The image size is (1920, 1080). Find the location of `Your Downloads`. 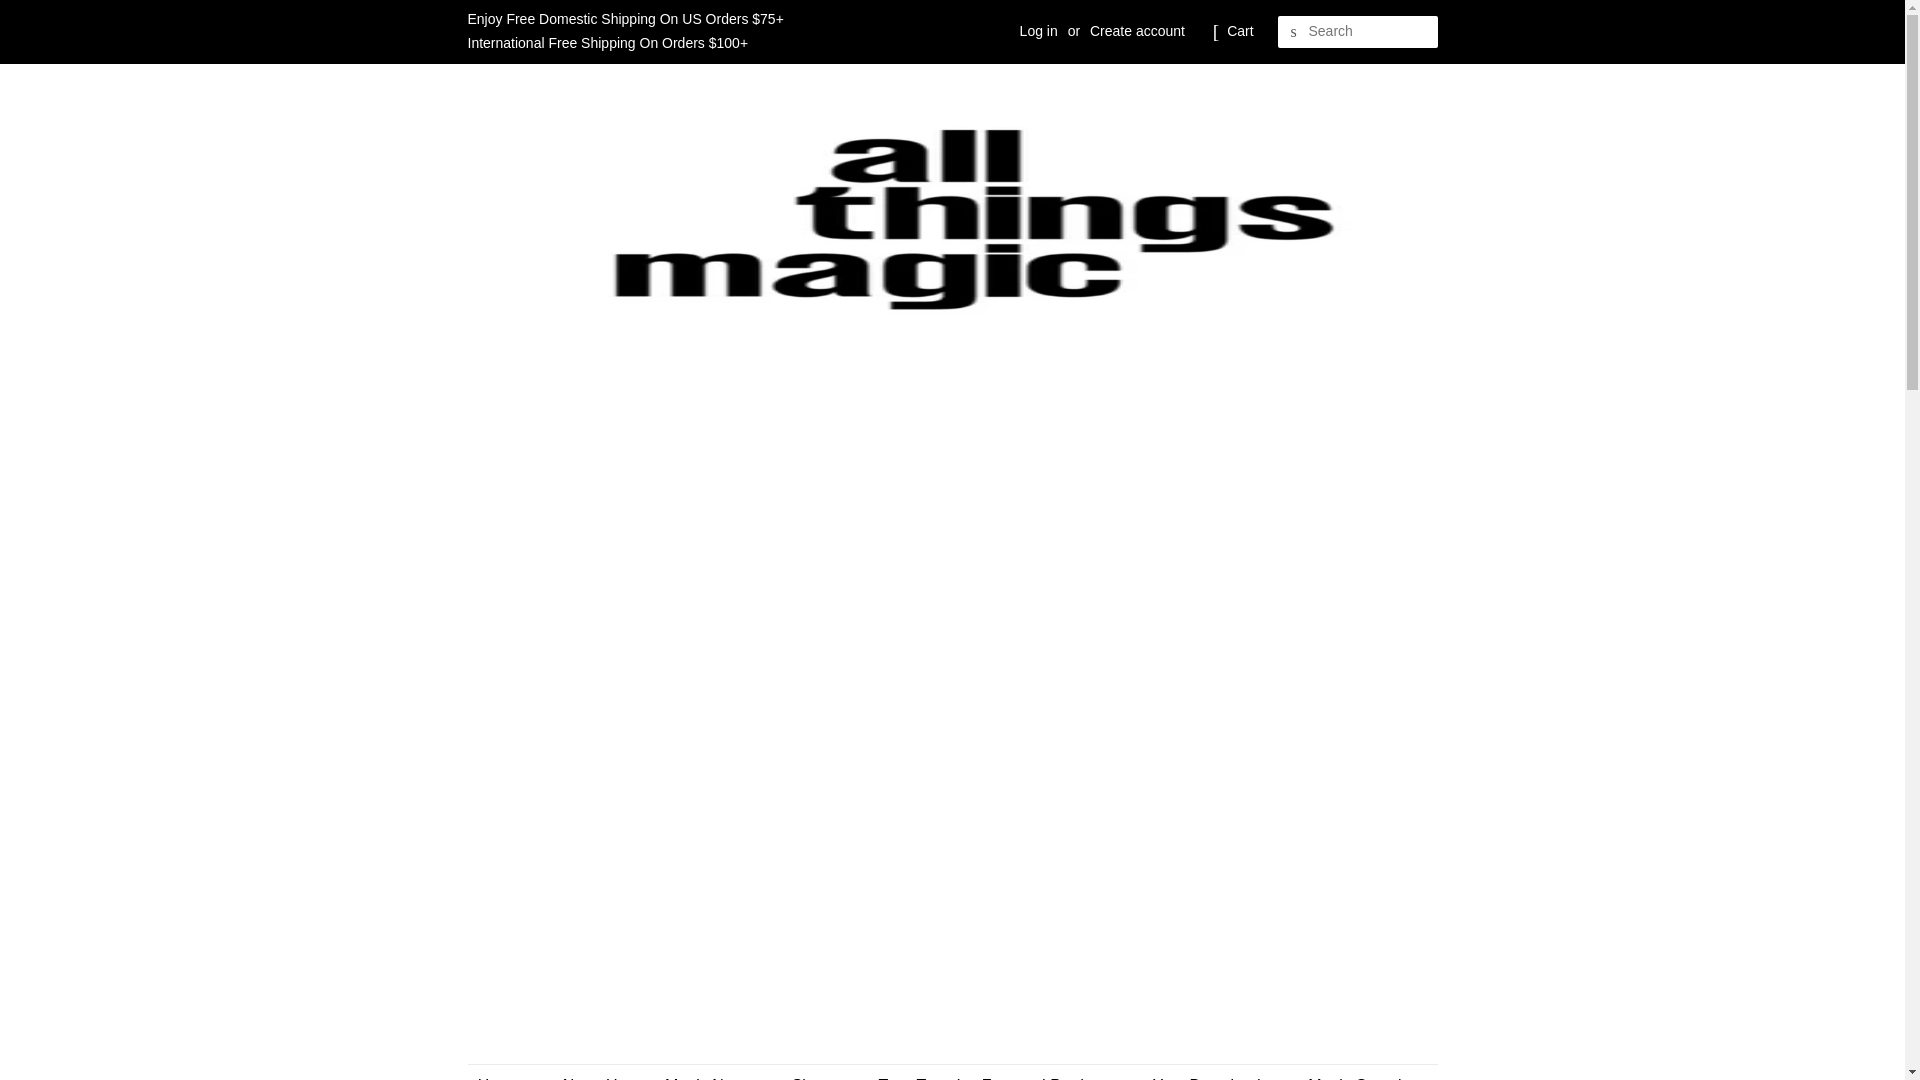

Your Downloads is located at coordinates (1213, 1072).